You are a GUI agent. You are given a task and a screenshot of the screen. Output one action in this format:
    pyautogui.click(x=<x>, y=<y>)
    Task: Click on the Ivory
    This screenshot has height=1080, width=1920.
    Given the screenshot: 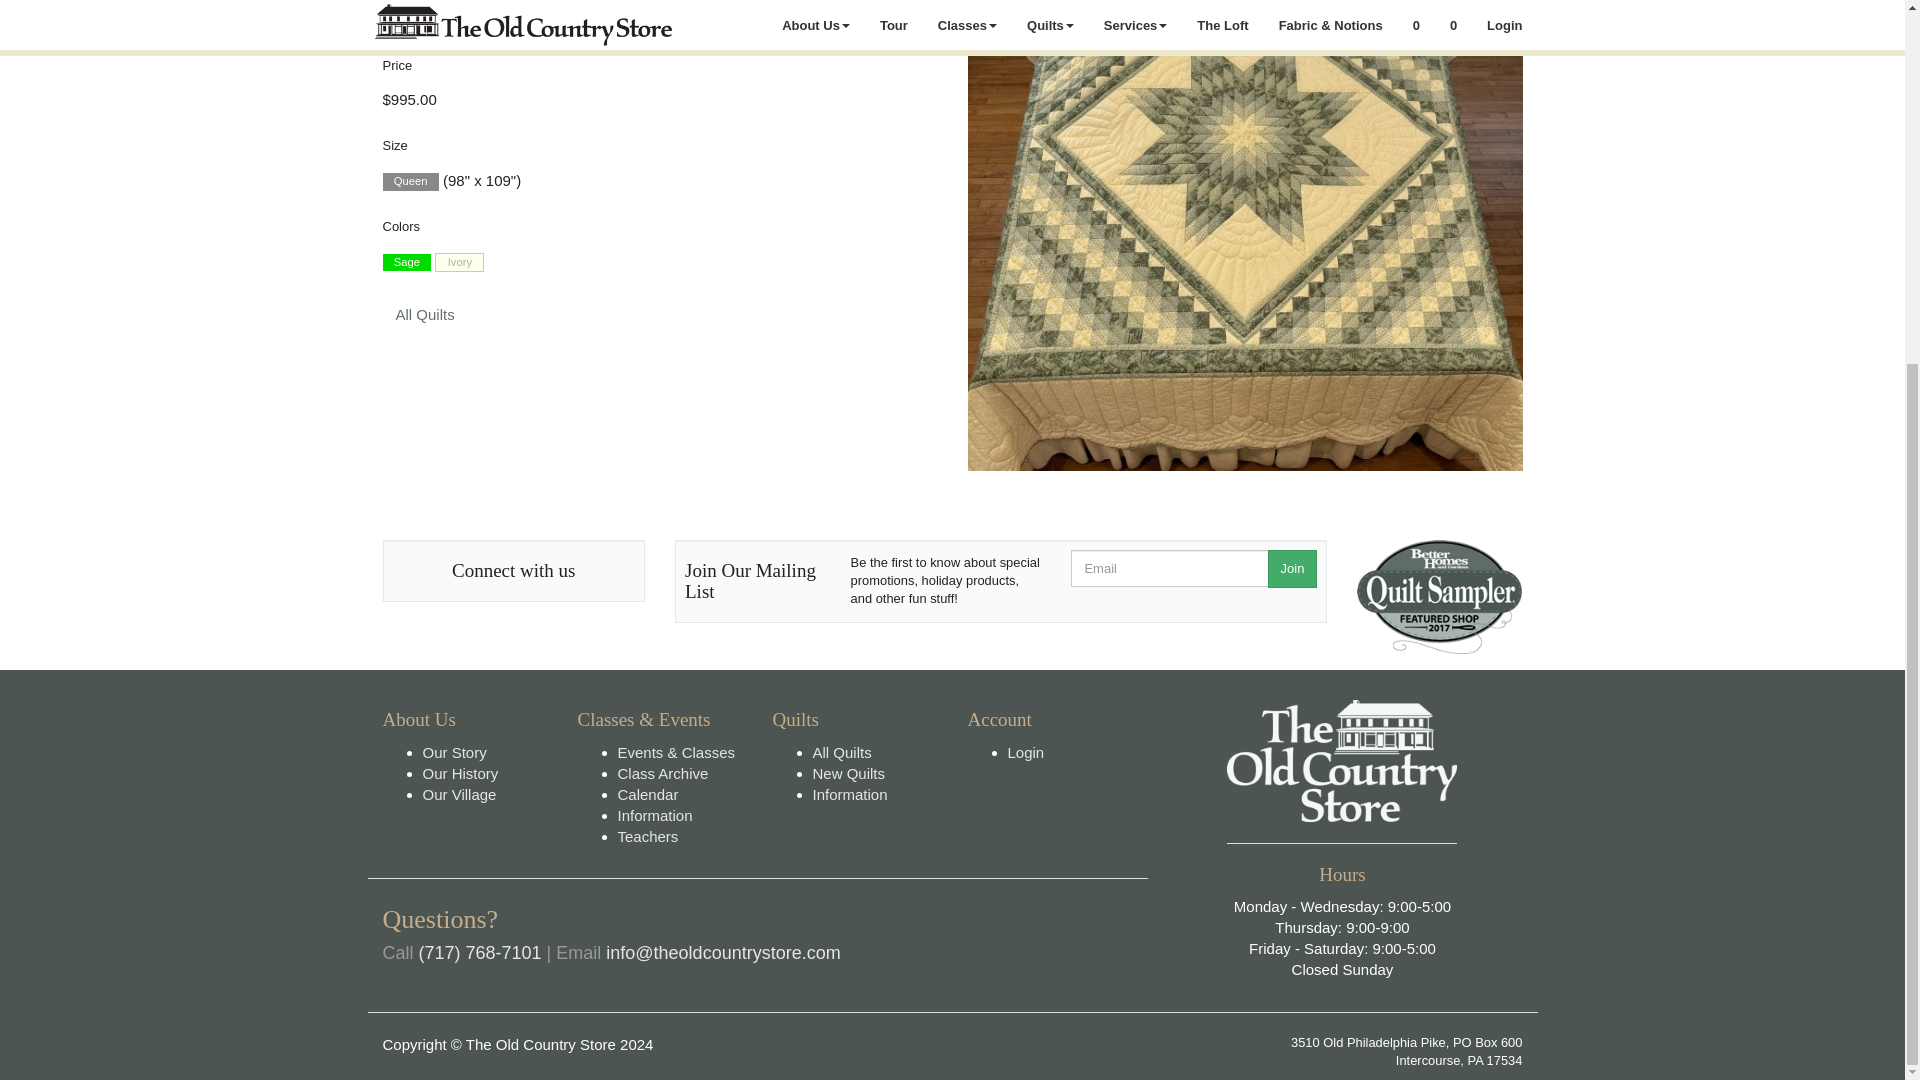 What is the action you would take?
    pyautogui.click(x=459, y=262)
    